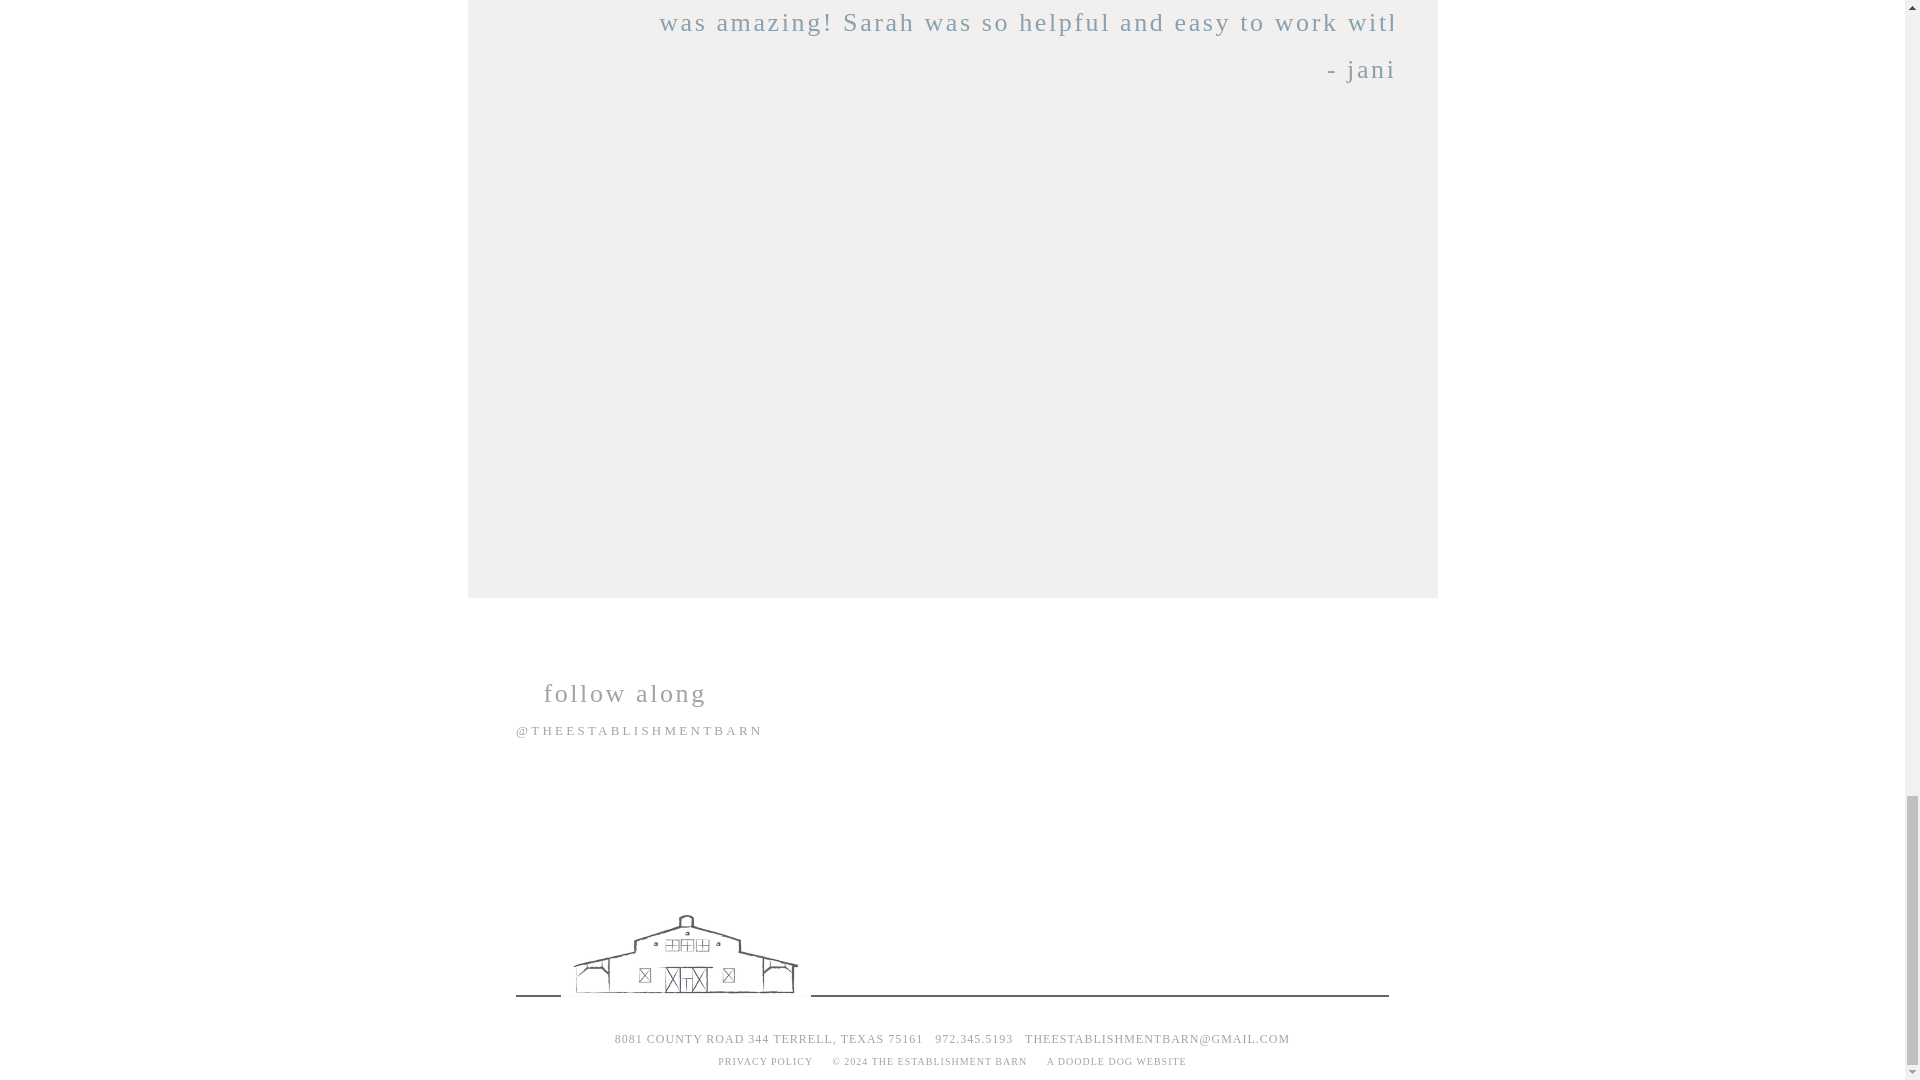 Image resolution: width=1920 pixels, height=1080 pixels. I want to click on 972.345.5193, so click(974, 1039).